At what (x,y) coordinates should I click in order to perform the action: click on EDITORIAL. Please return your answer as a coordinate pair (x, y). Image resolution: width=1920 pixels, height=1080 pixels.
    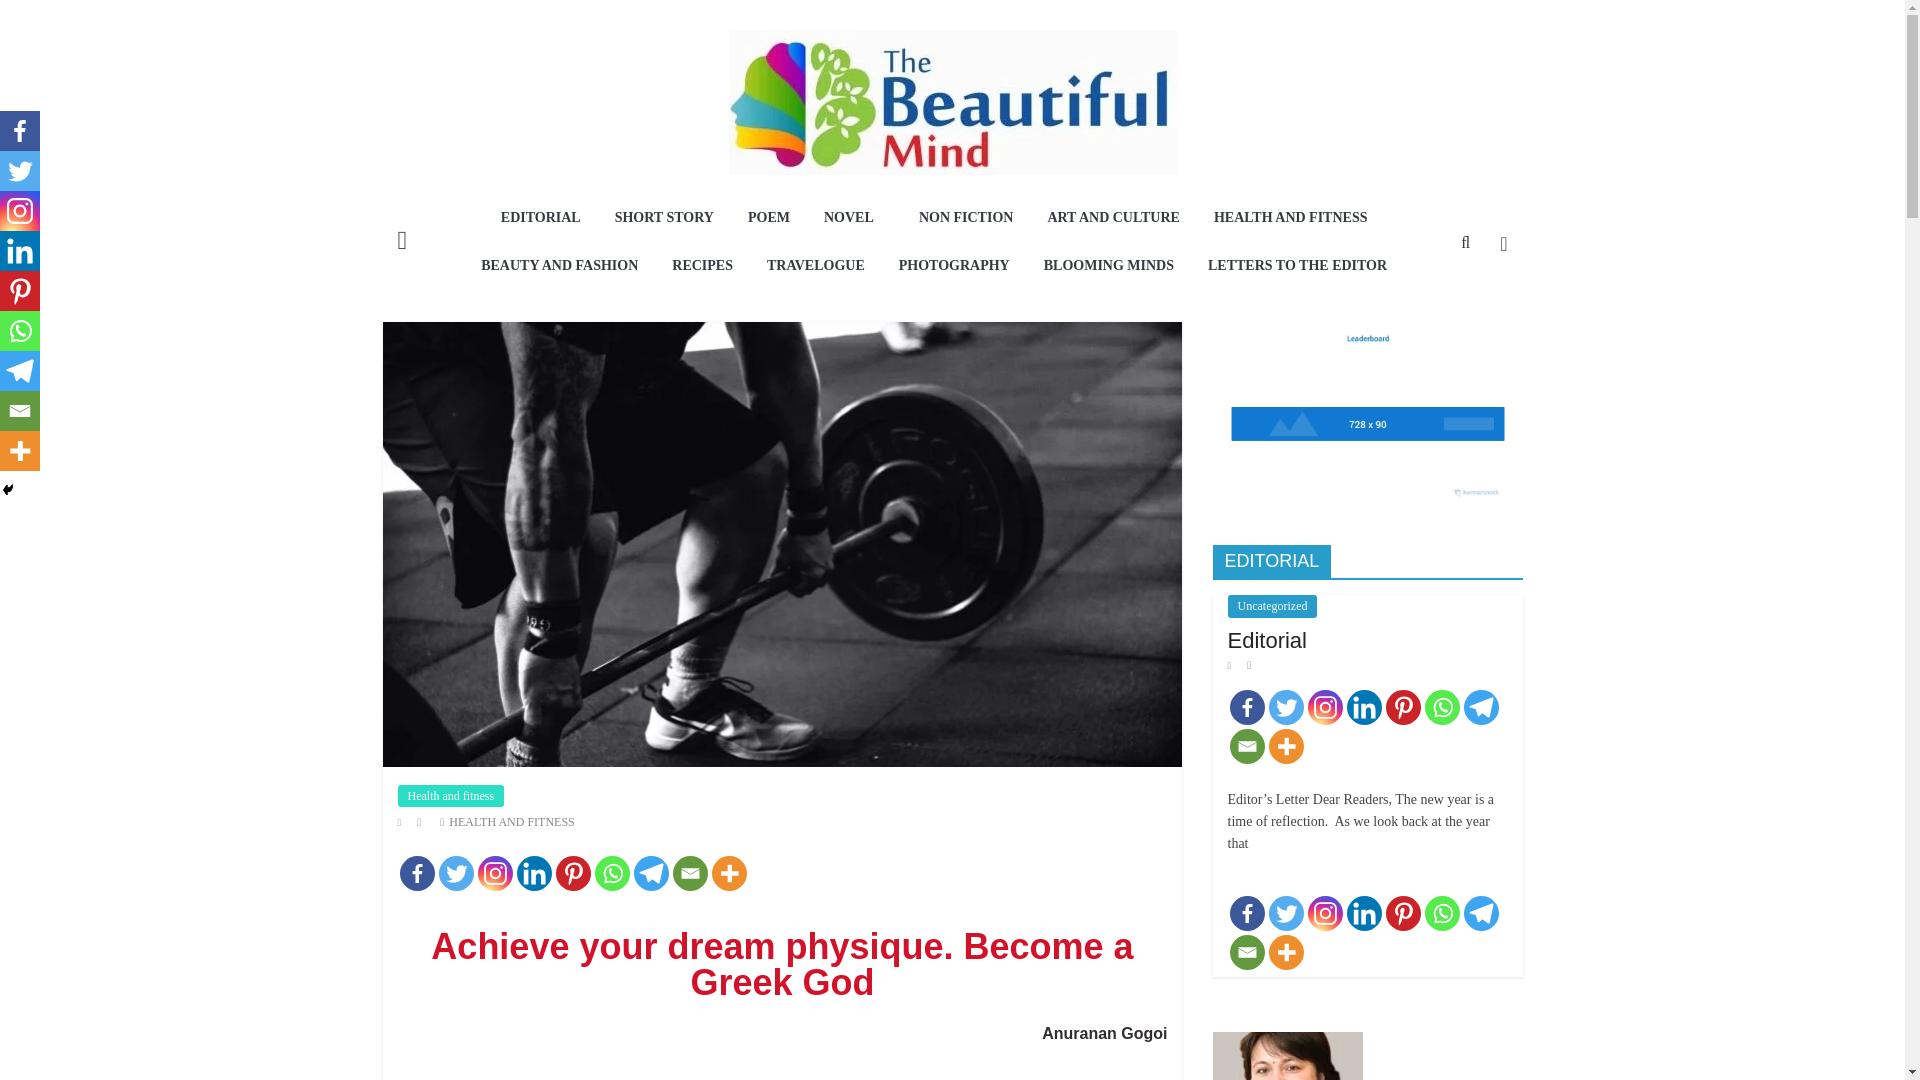
    Looking at the image, I should click on (541, 219).